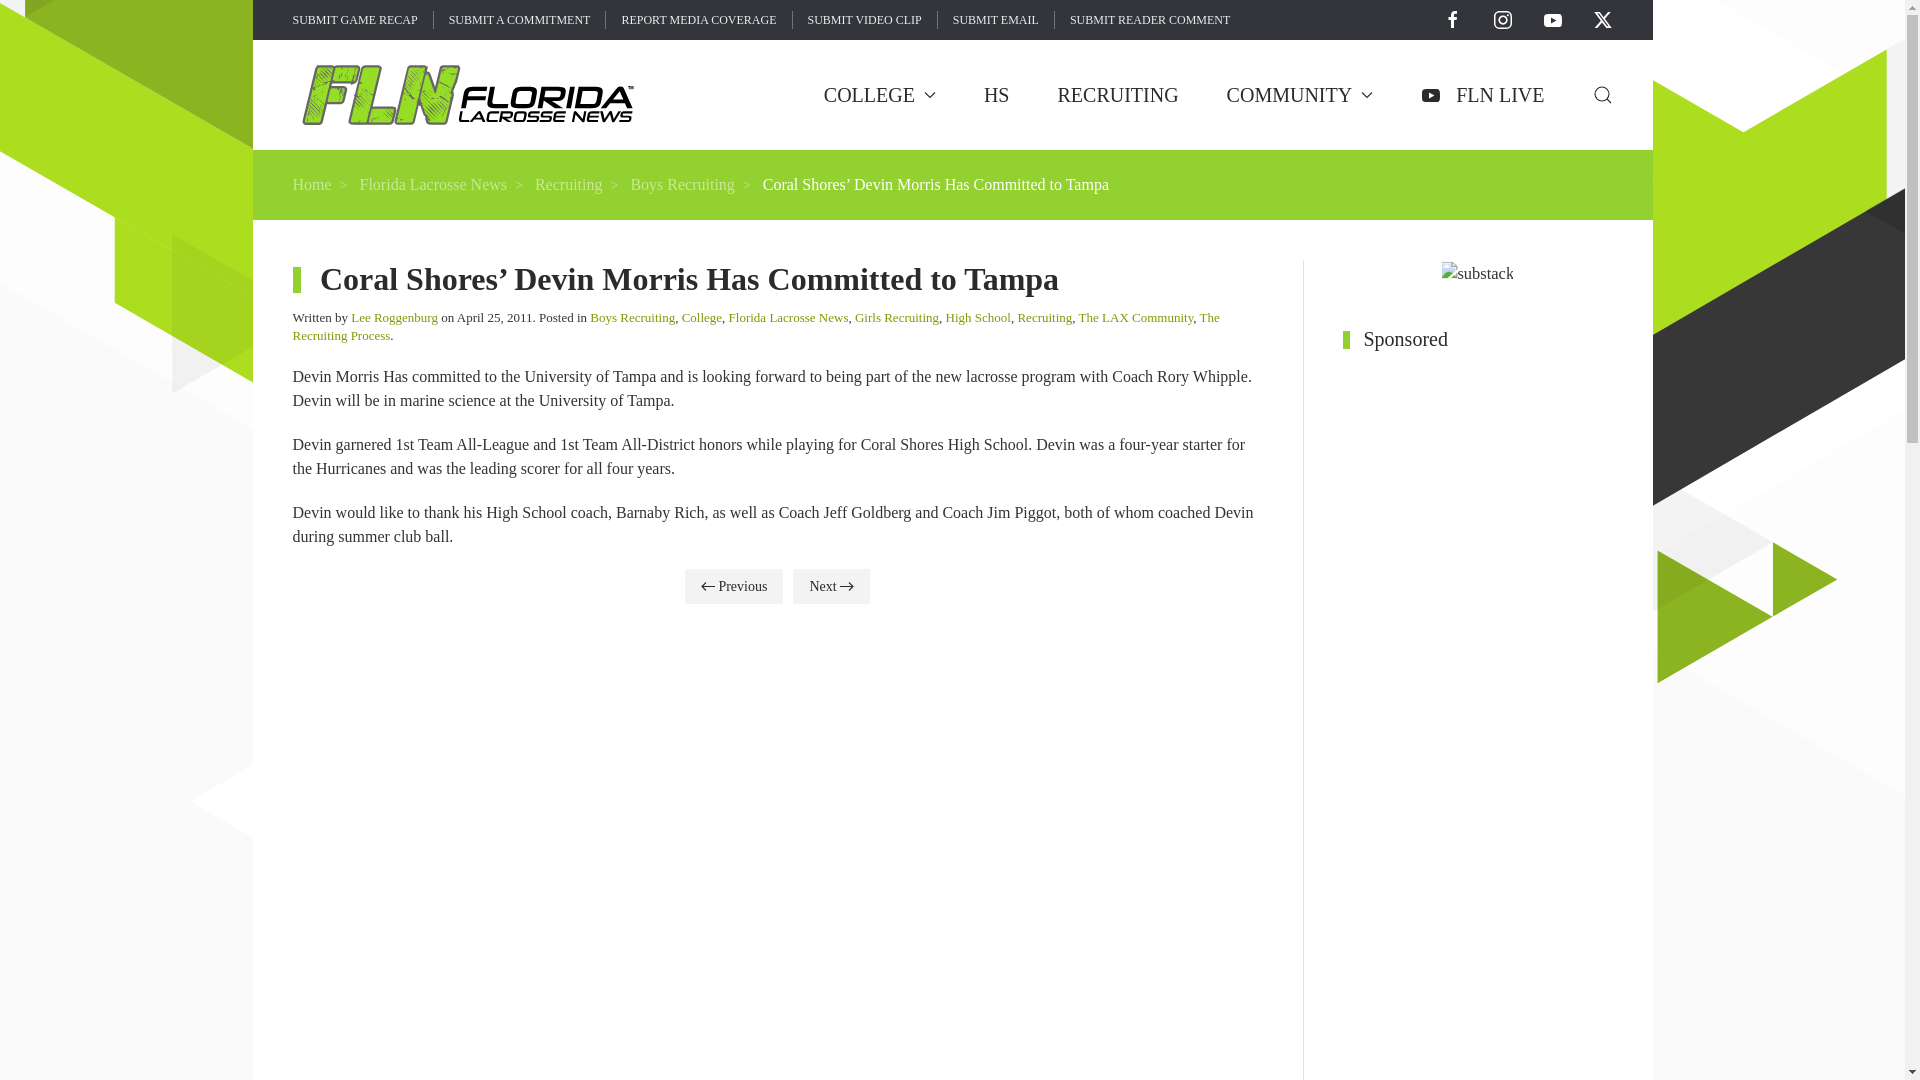  Describe the element at coordinates (1300, 94) in the screenshot. I see `COMMUNITY` at that location.